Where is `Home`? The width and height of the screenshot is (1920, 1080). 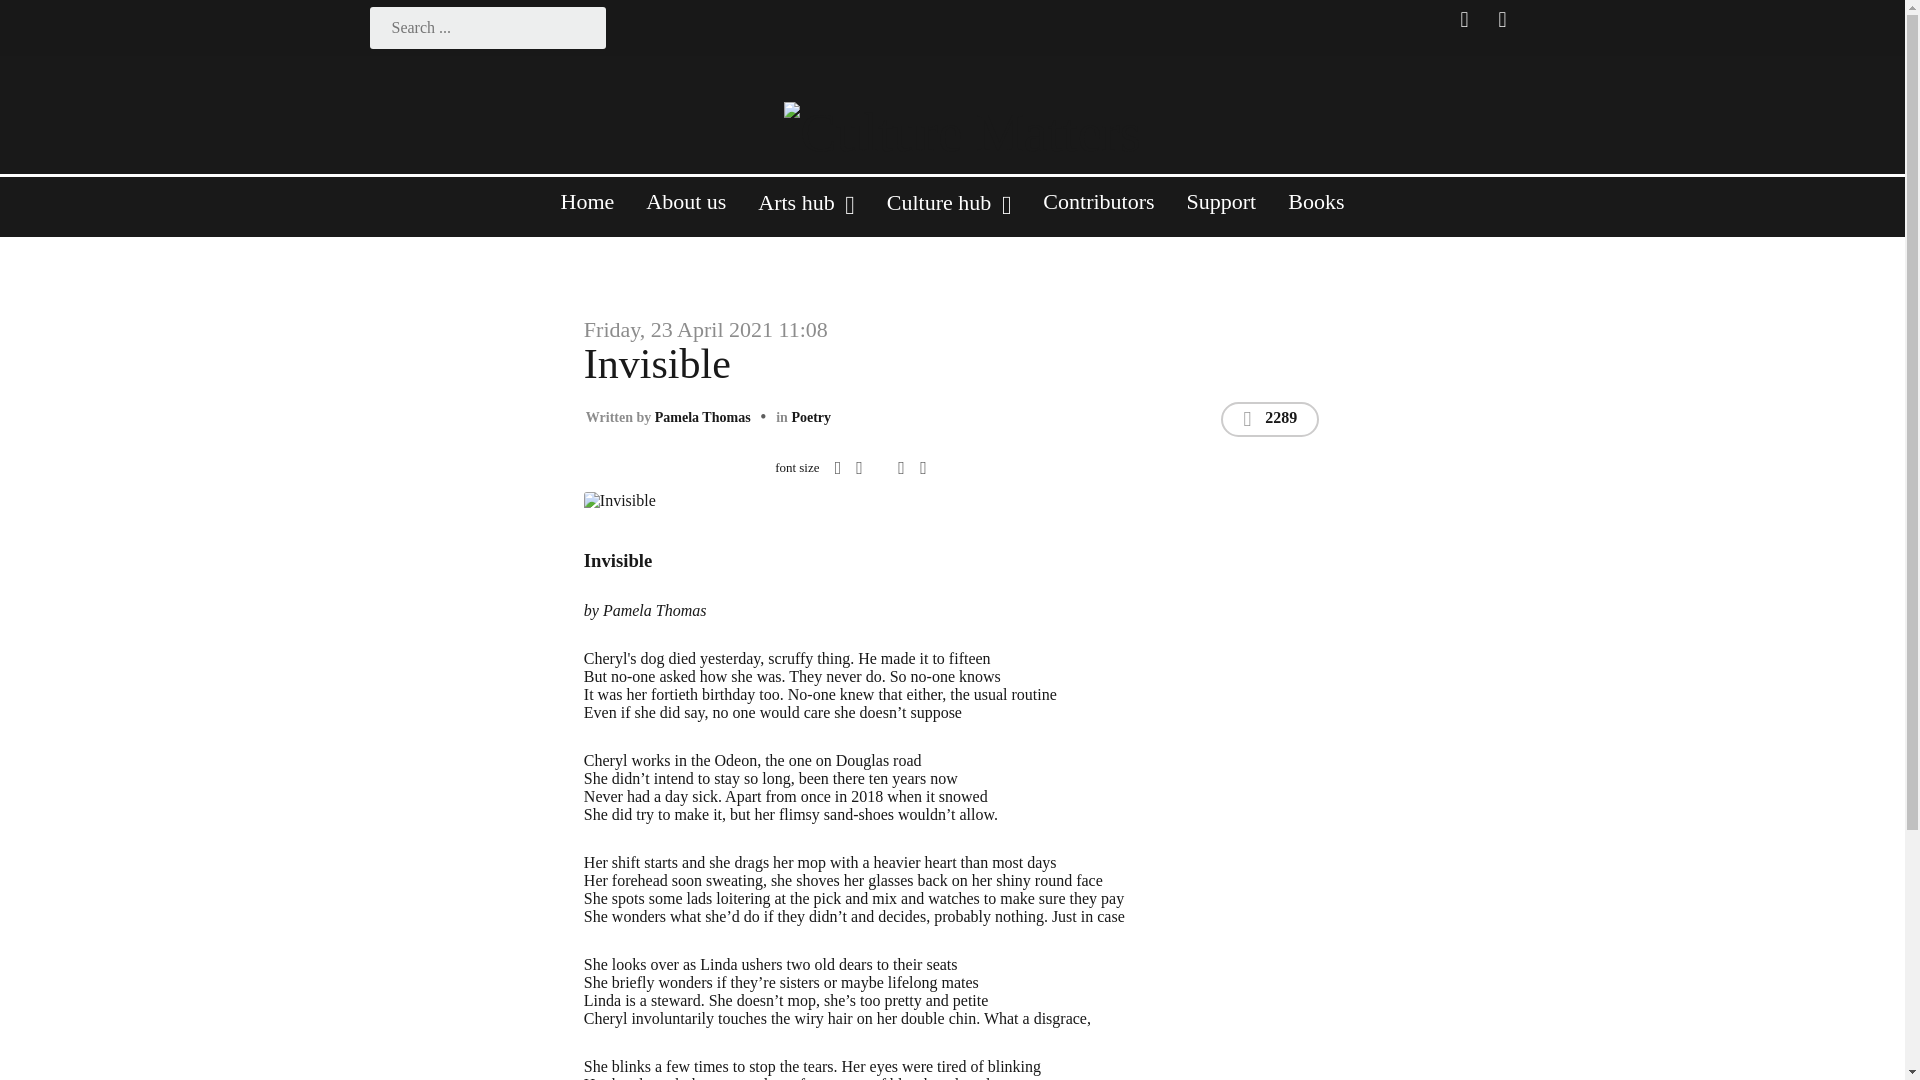
Home is located at coordinates (588, 210).